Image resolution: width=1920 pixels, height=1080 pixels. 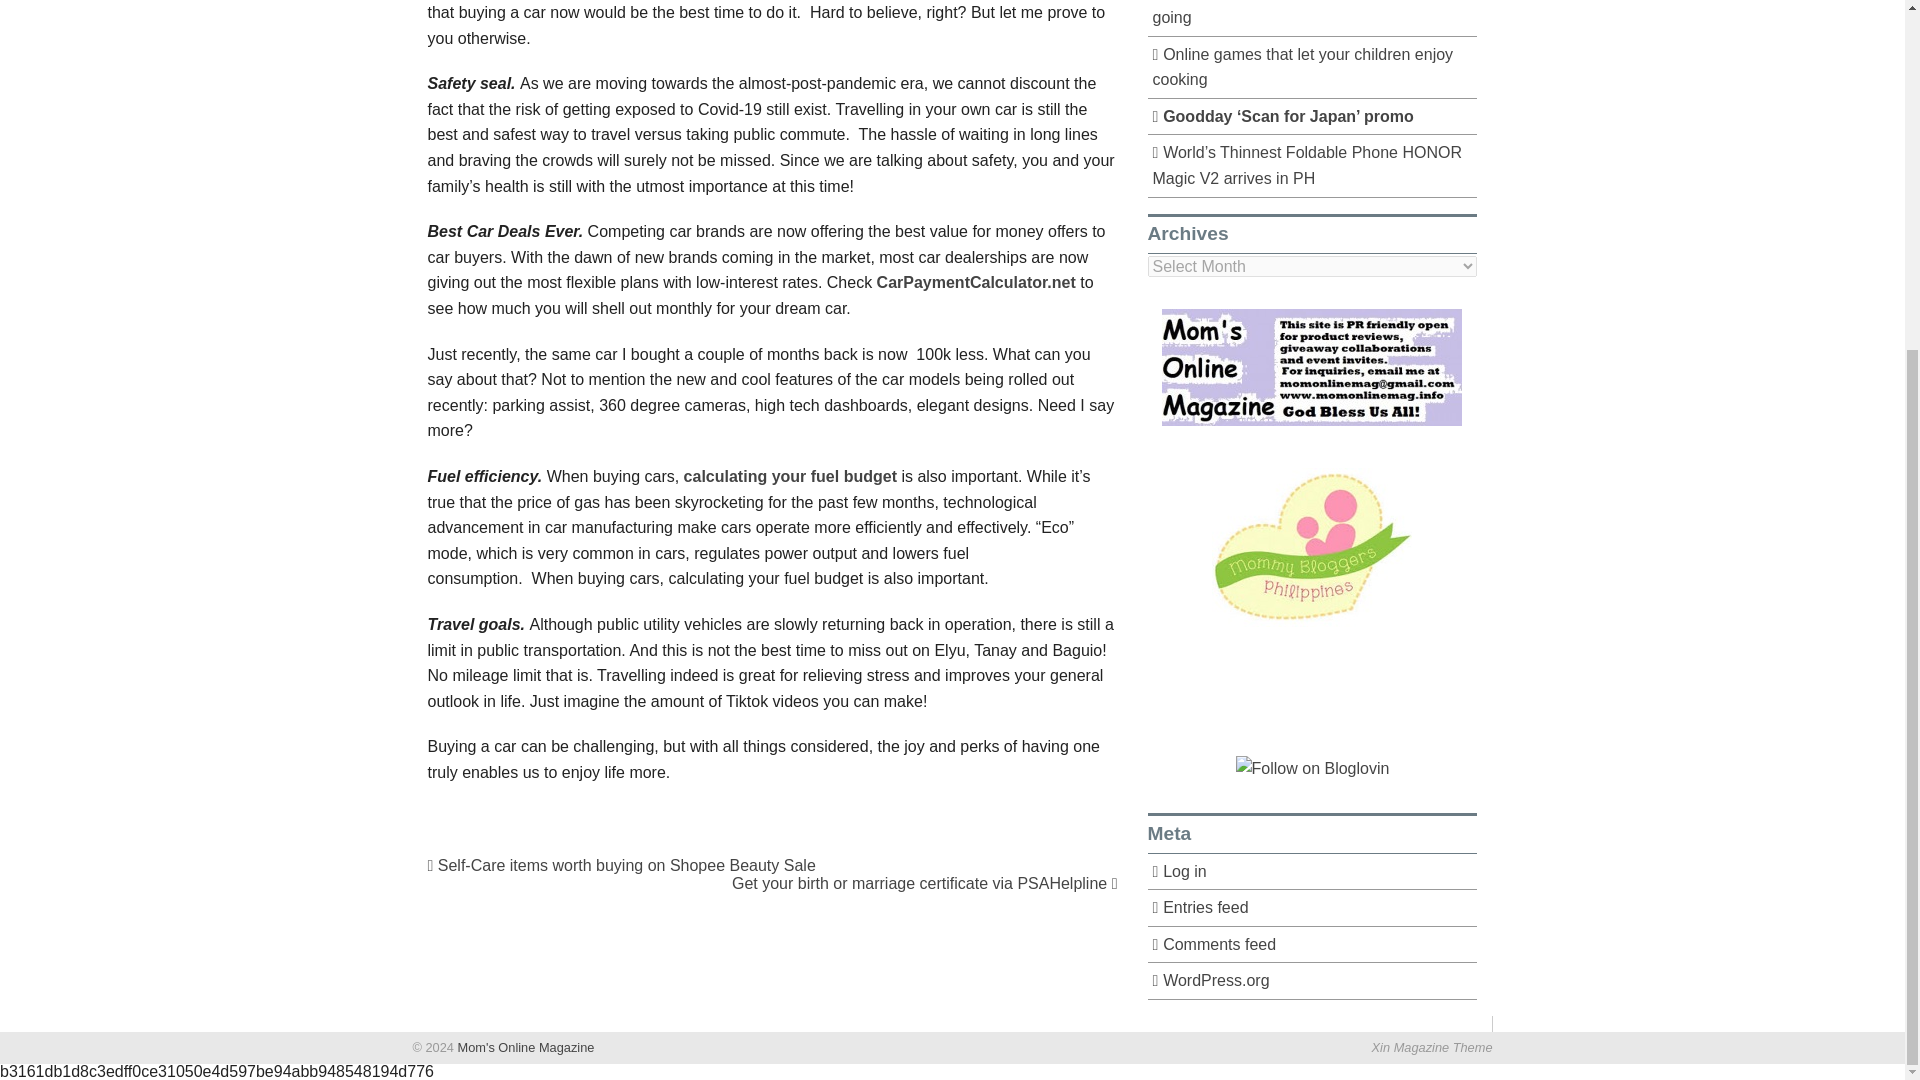 I want to click on calculating your fuel budget, so click(x=792, y=476).